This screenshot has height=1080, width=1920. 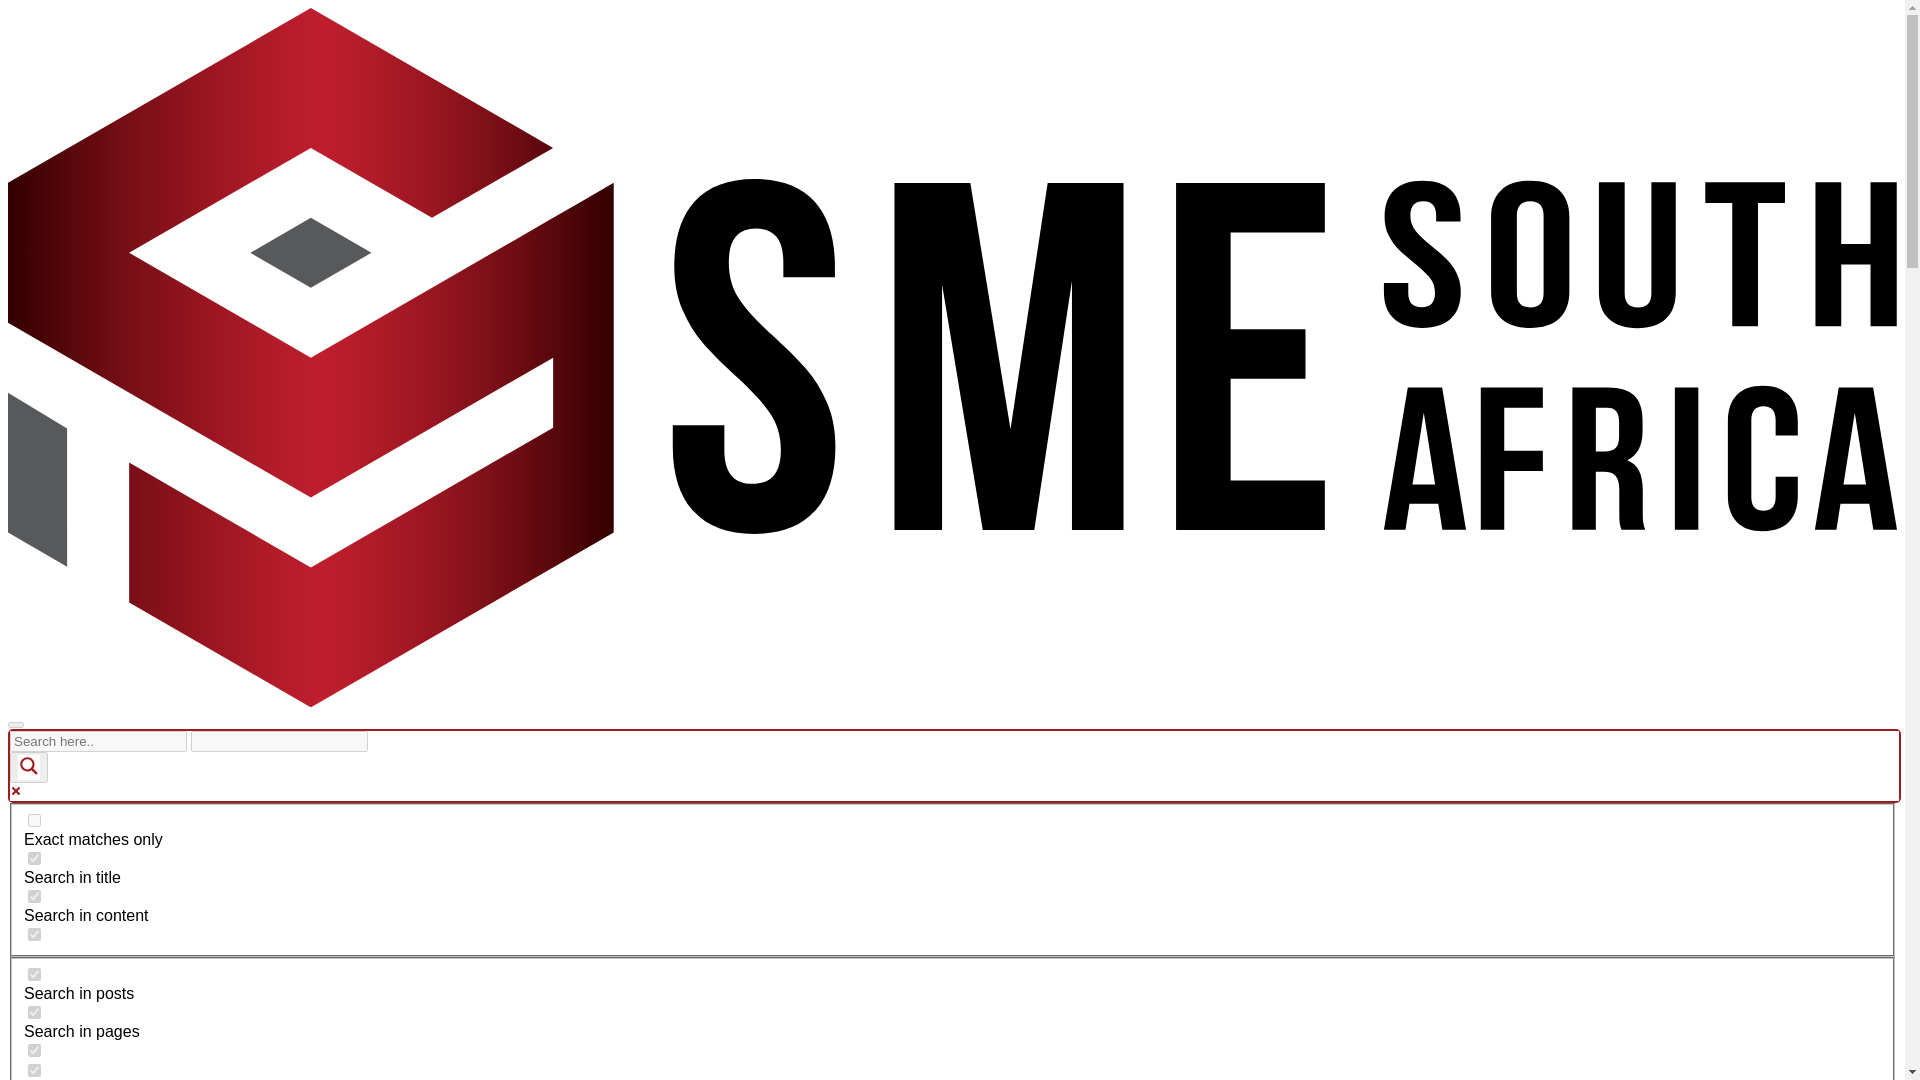 What do you see at coordinates (34, 934) in the screenshot?
I see `excerpt` at bounding box center [34, 934].